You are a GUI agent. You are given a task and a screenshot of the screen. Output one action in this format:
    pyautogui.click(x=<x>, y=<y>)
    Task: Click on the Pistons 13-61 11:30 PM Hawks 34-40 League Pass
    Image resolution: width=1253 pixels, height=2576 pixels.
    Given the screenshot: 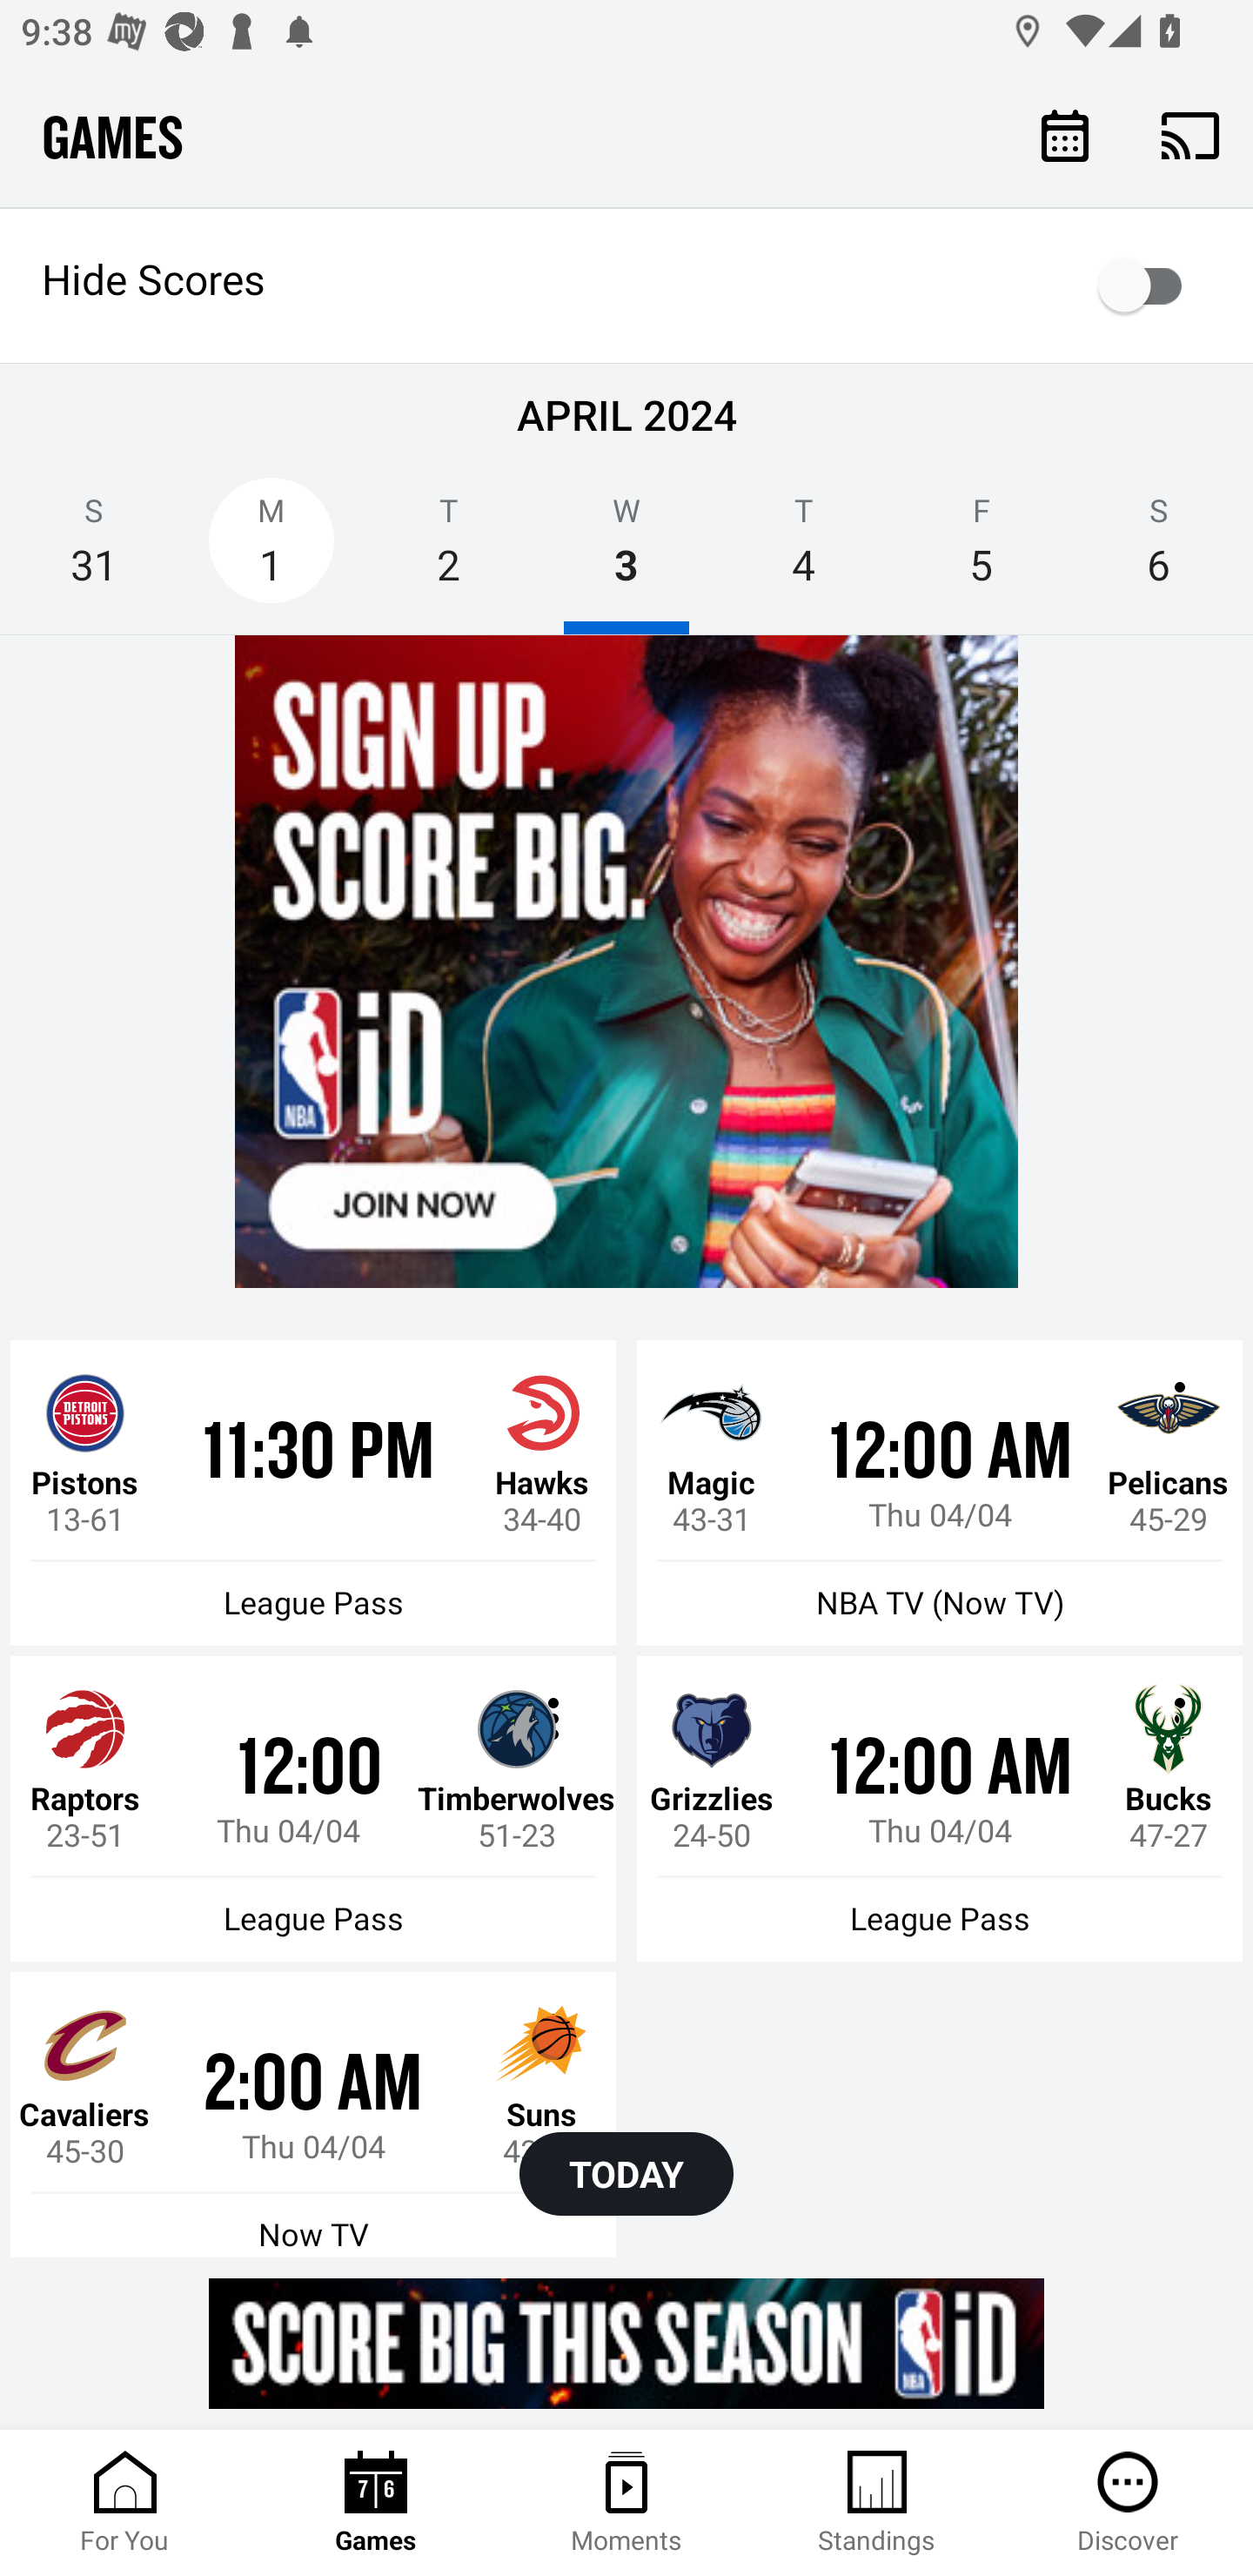 What is the action you would take?
    pyautogui.click(x=313, y=1493)
    